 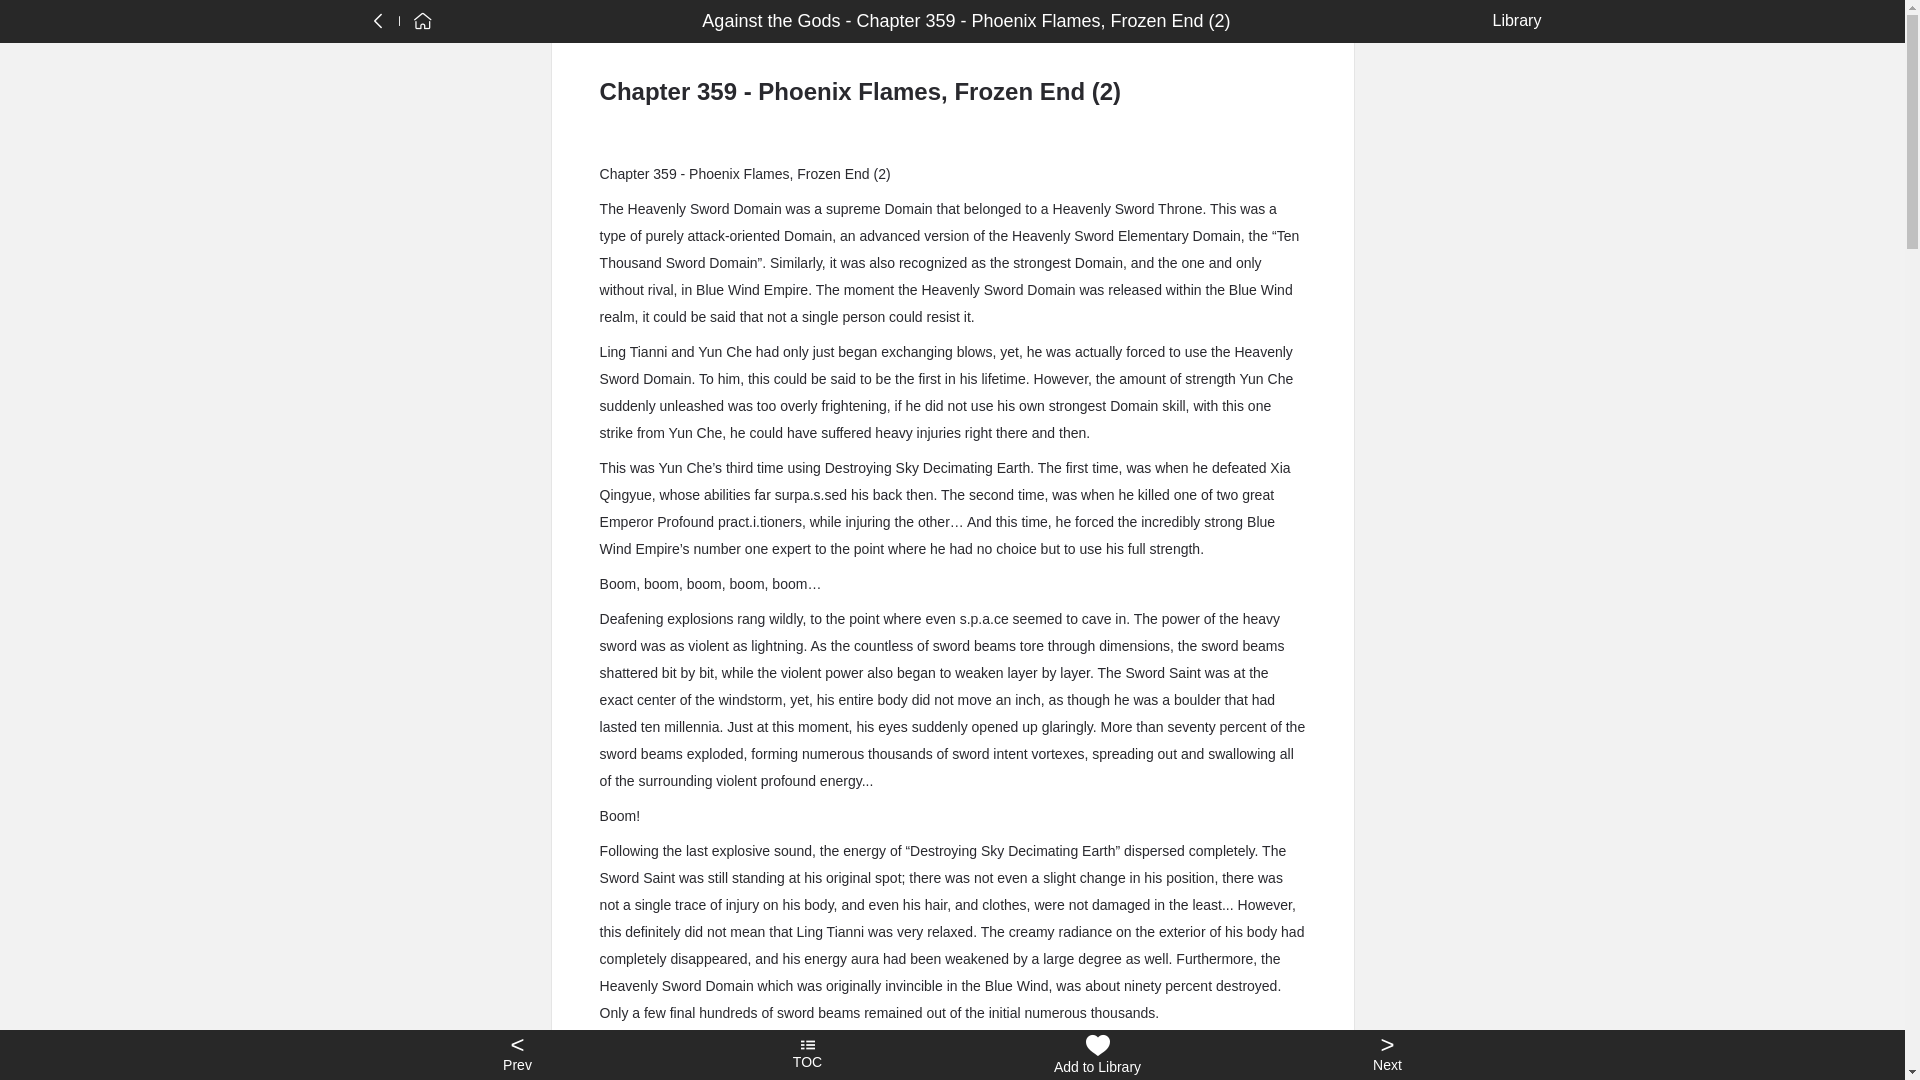 What do you see at coordinates (1097, 1055) in the screenshot?
I see `Add to Library` at bounding box center [1097, 1055].